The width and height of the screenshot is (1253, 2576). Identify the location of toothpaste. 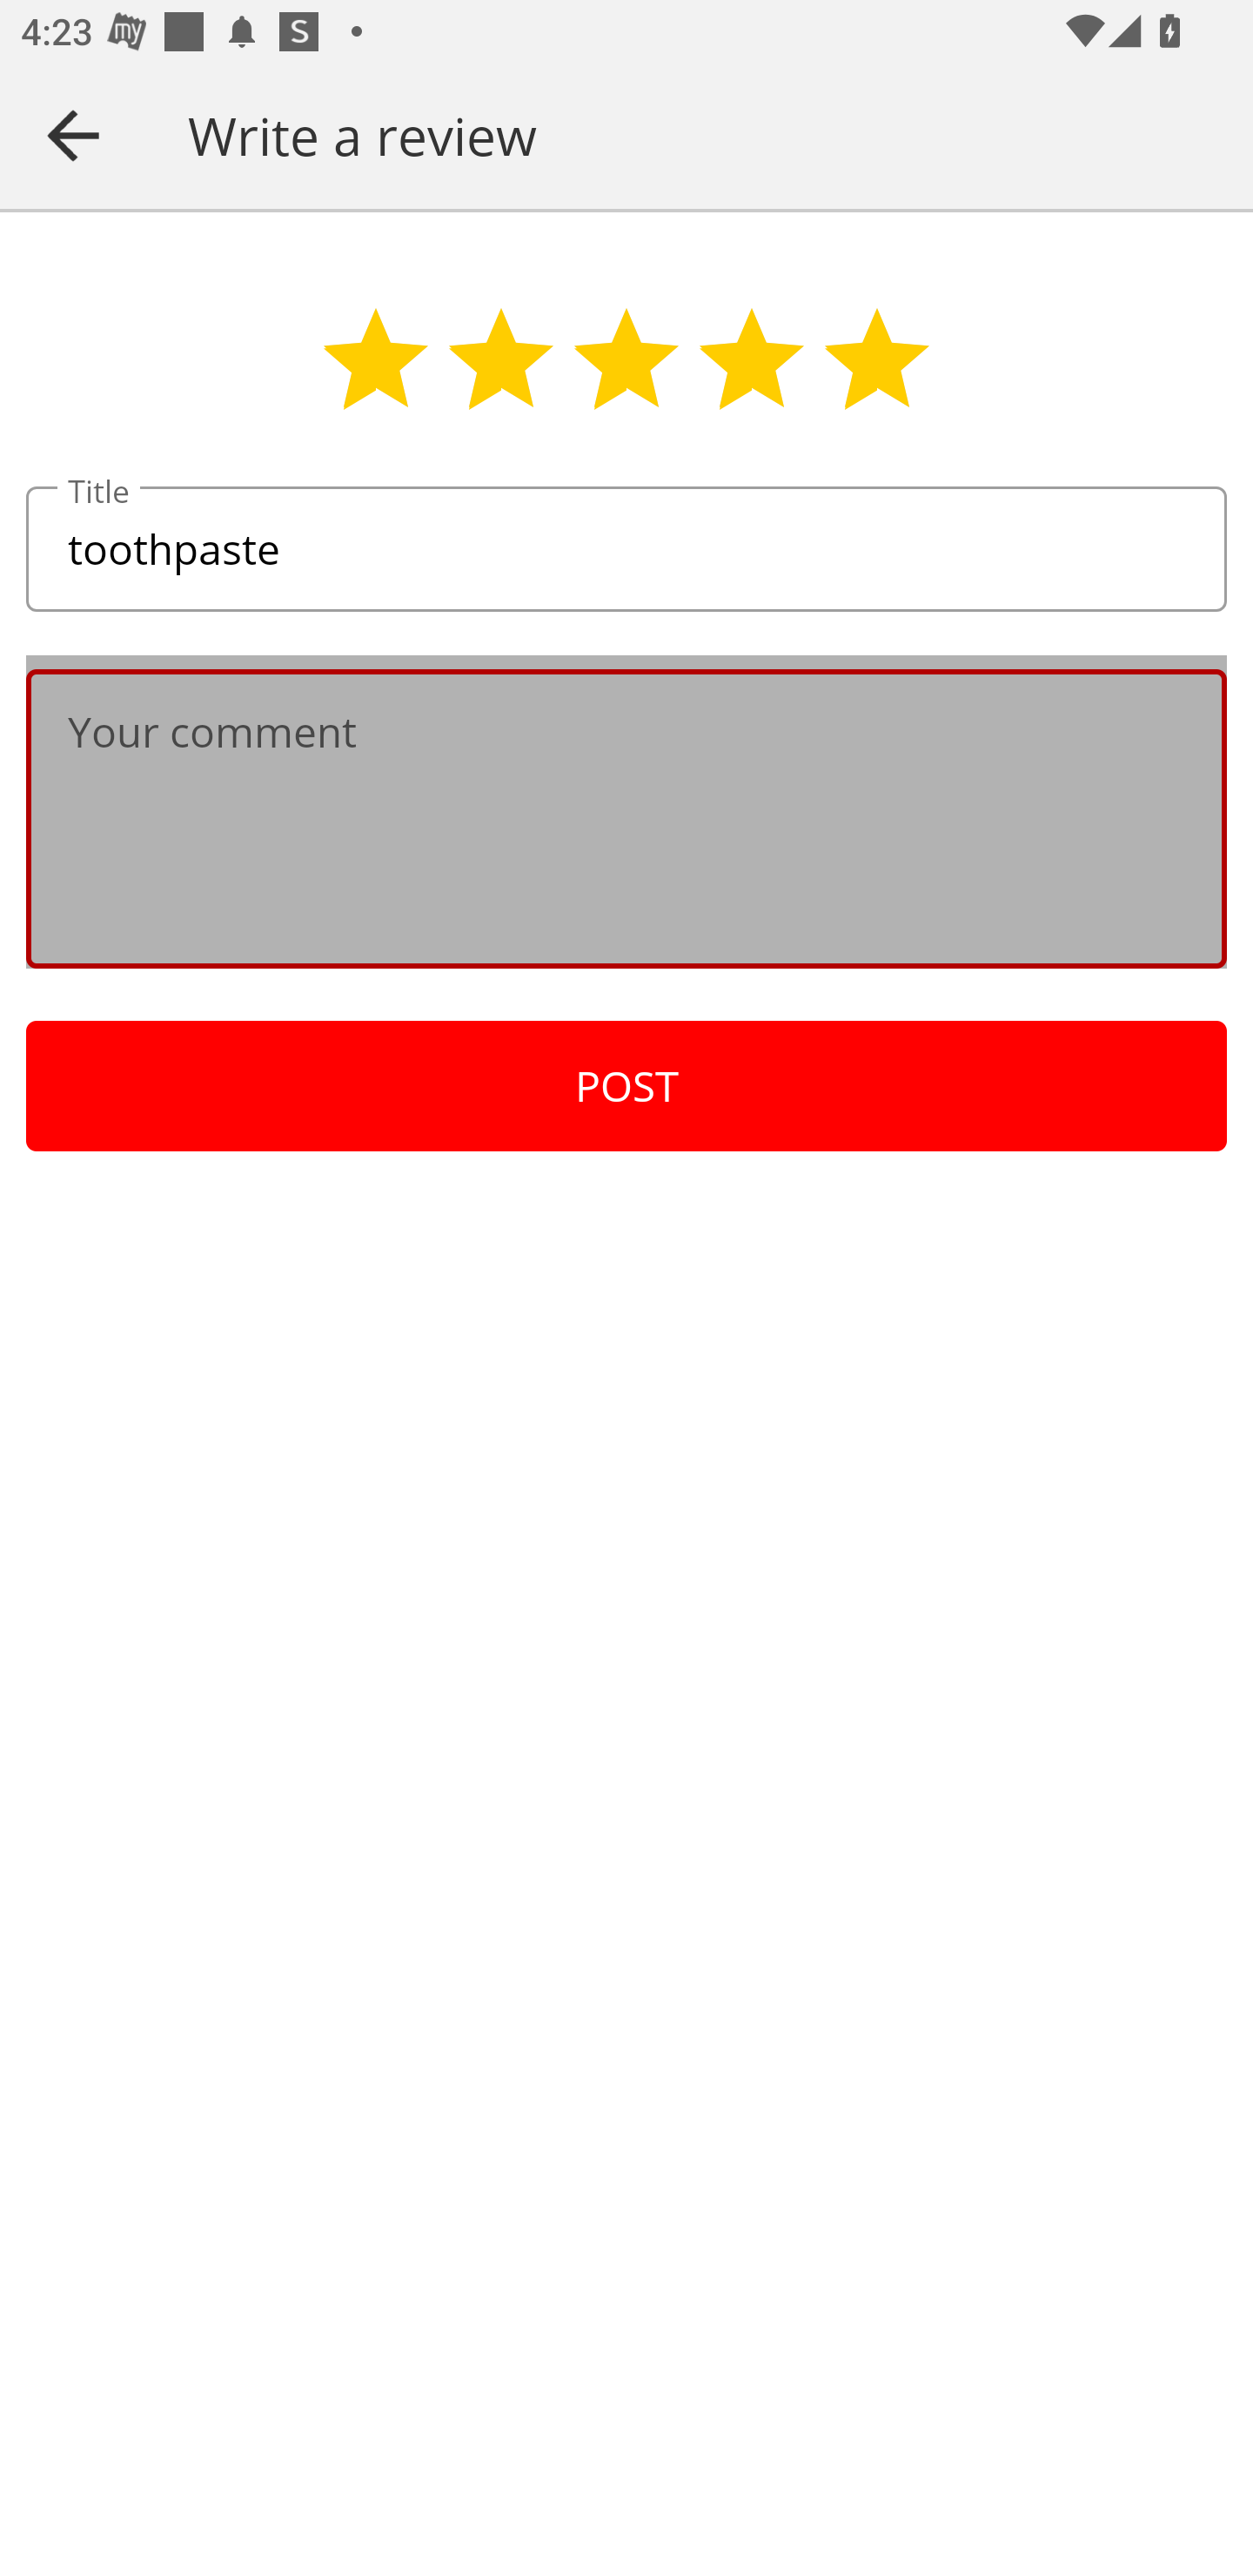
(626, 550).